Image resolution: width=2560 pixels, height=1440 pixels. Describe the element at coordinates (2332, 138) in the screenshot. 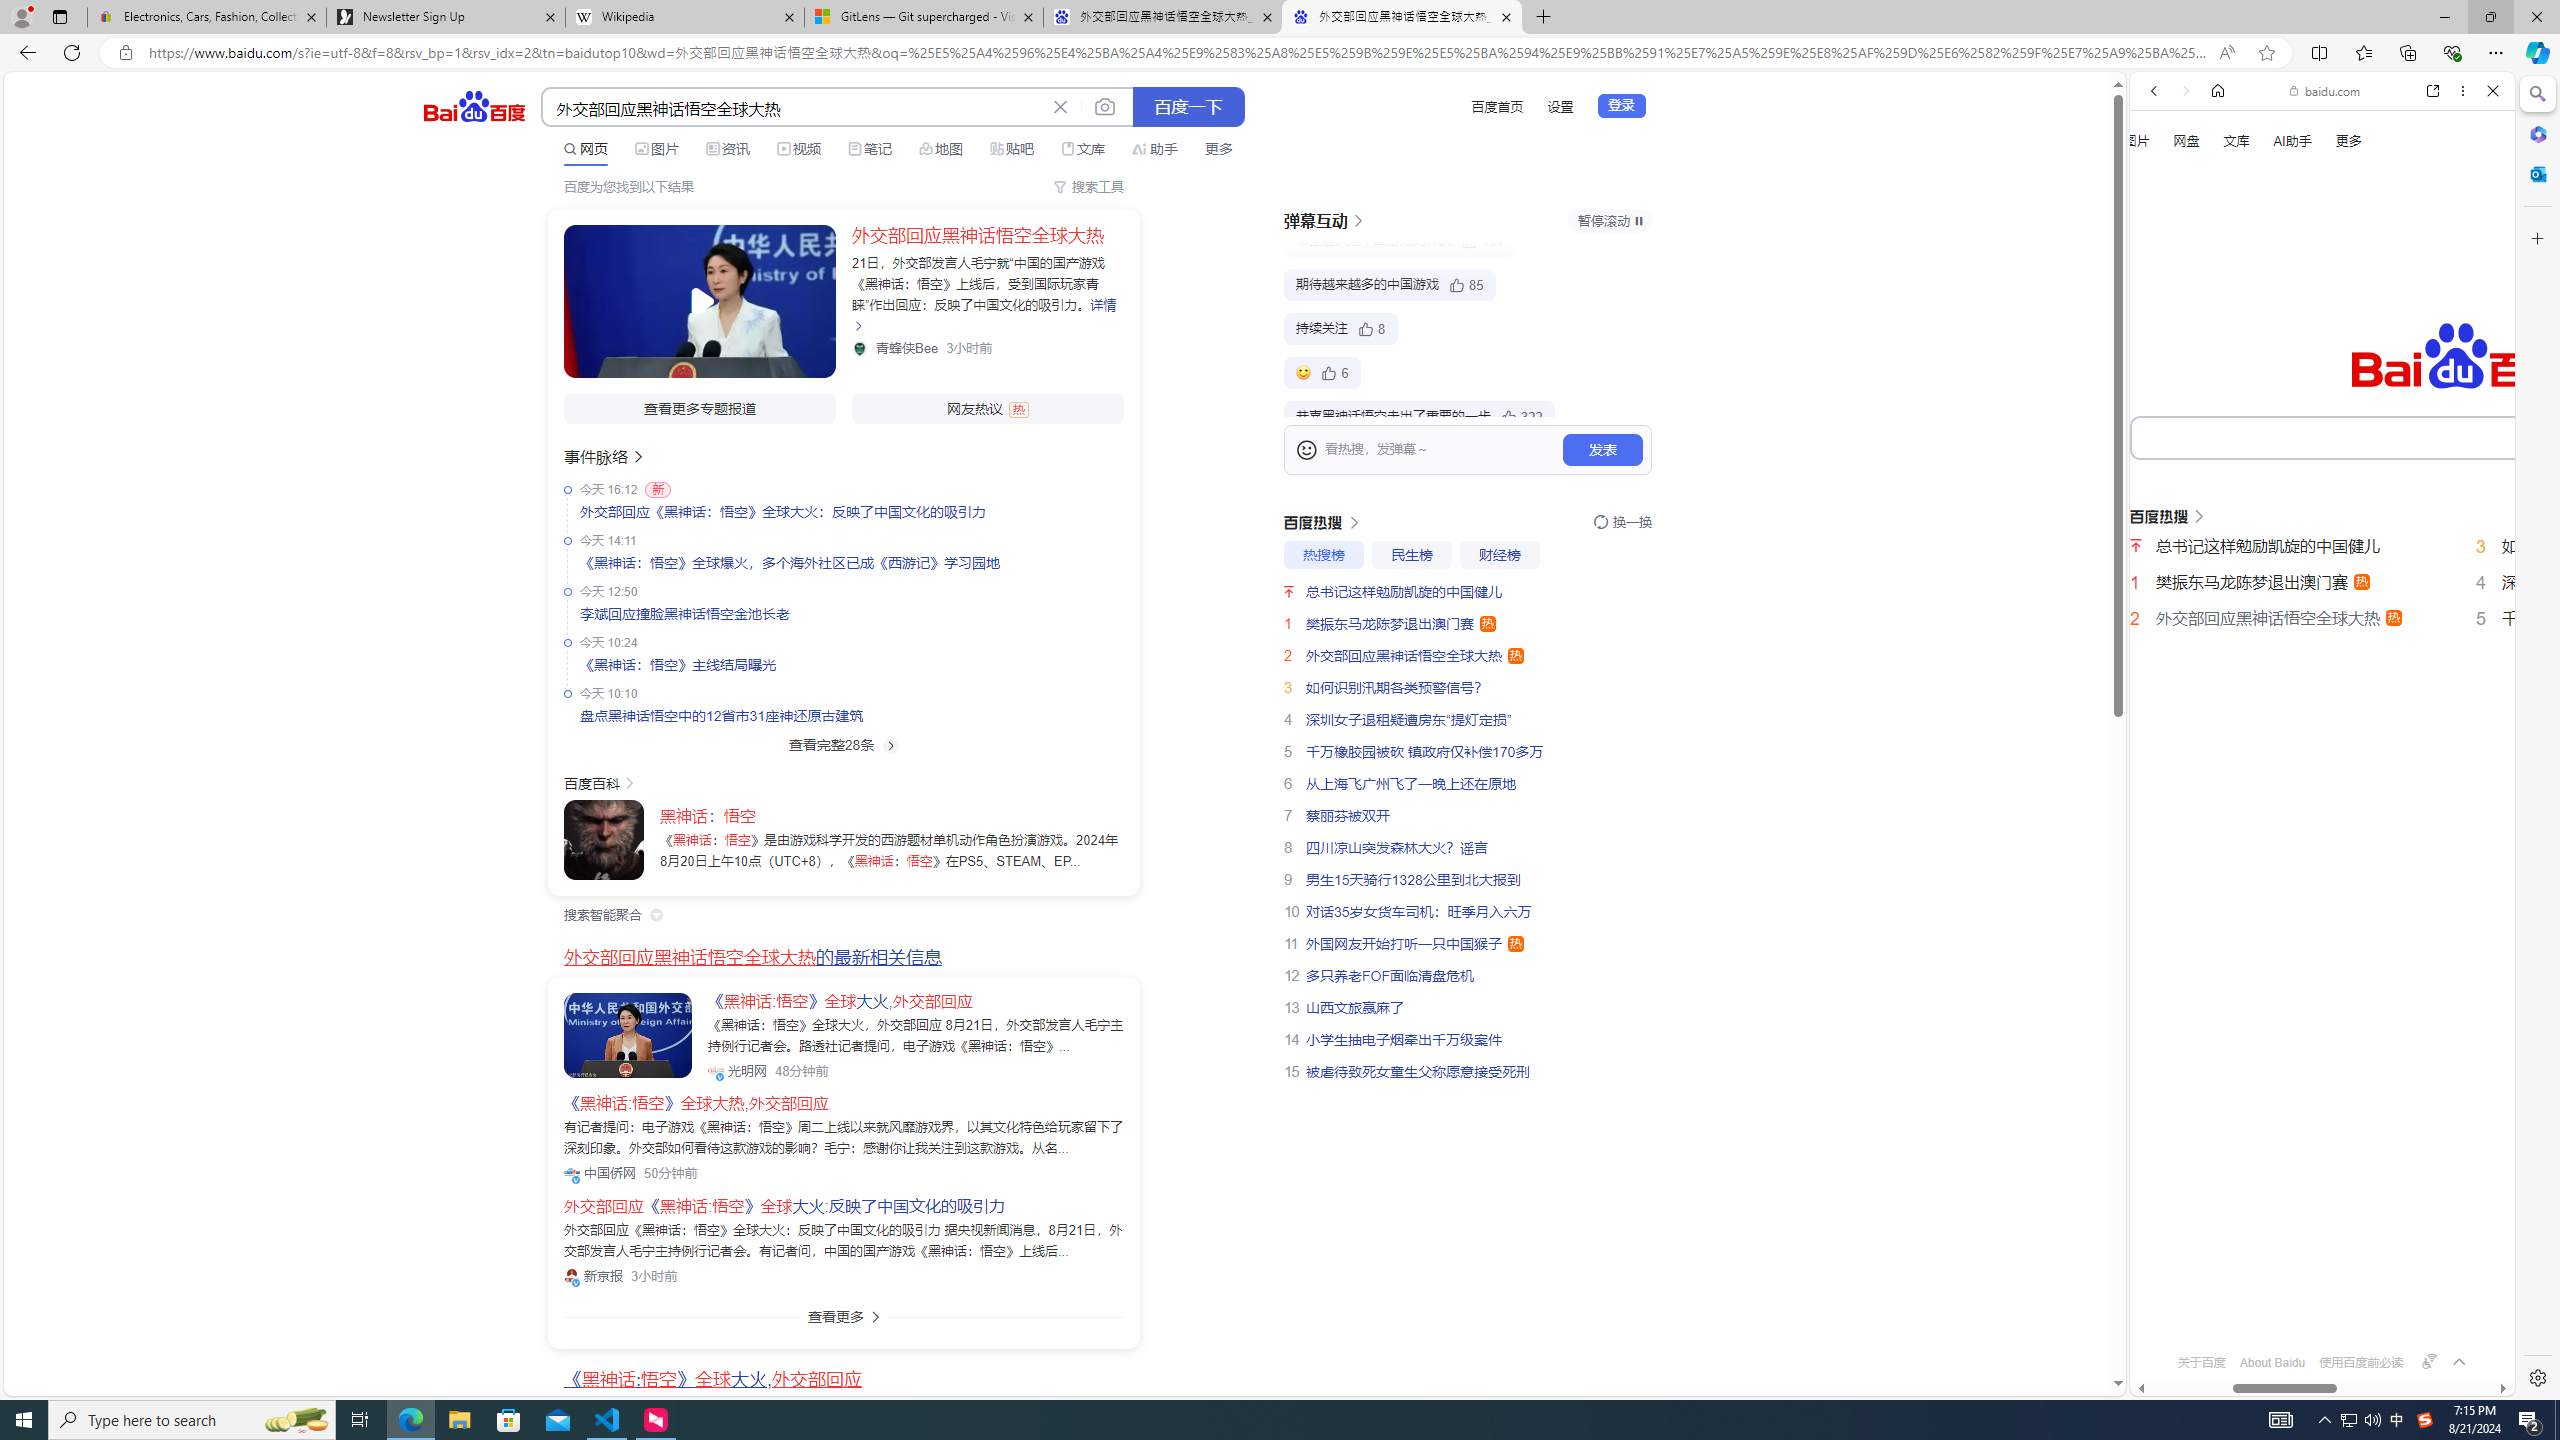

I see `Search the web` at that location.